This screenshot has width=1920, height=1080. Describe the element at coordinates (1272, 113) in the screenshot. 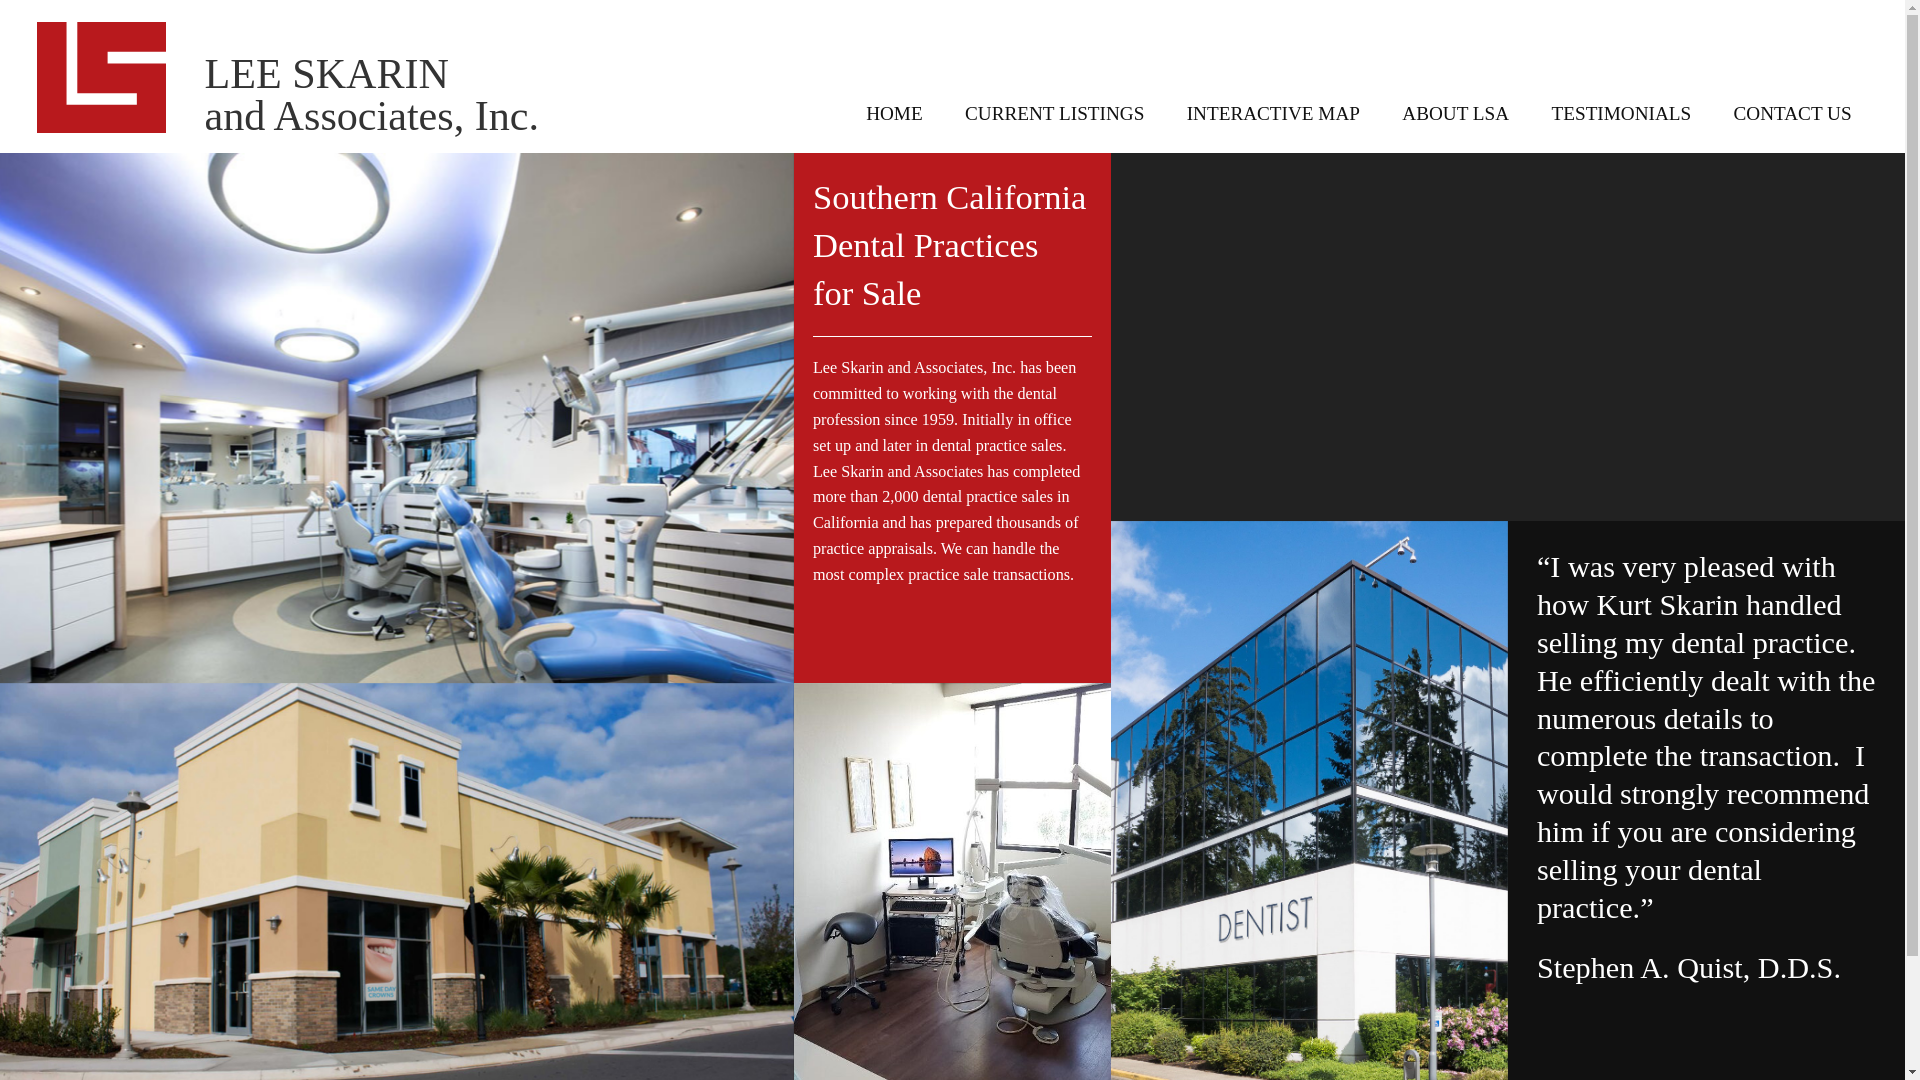

I see `INTERACTIVE MAP` at that location.